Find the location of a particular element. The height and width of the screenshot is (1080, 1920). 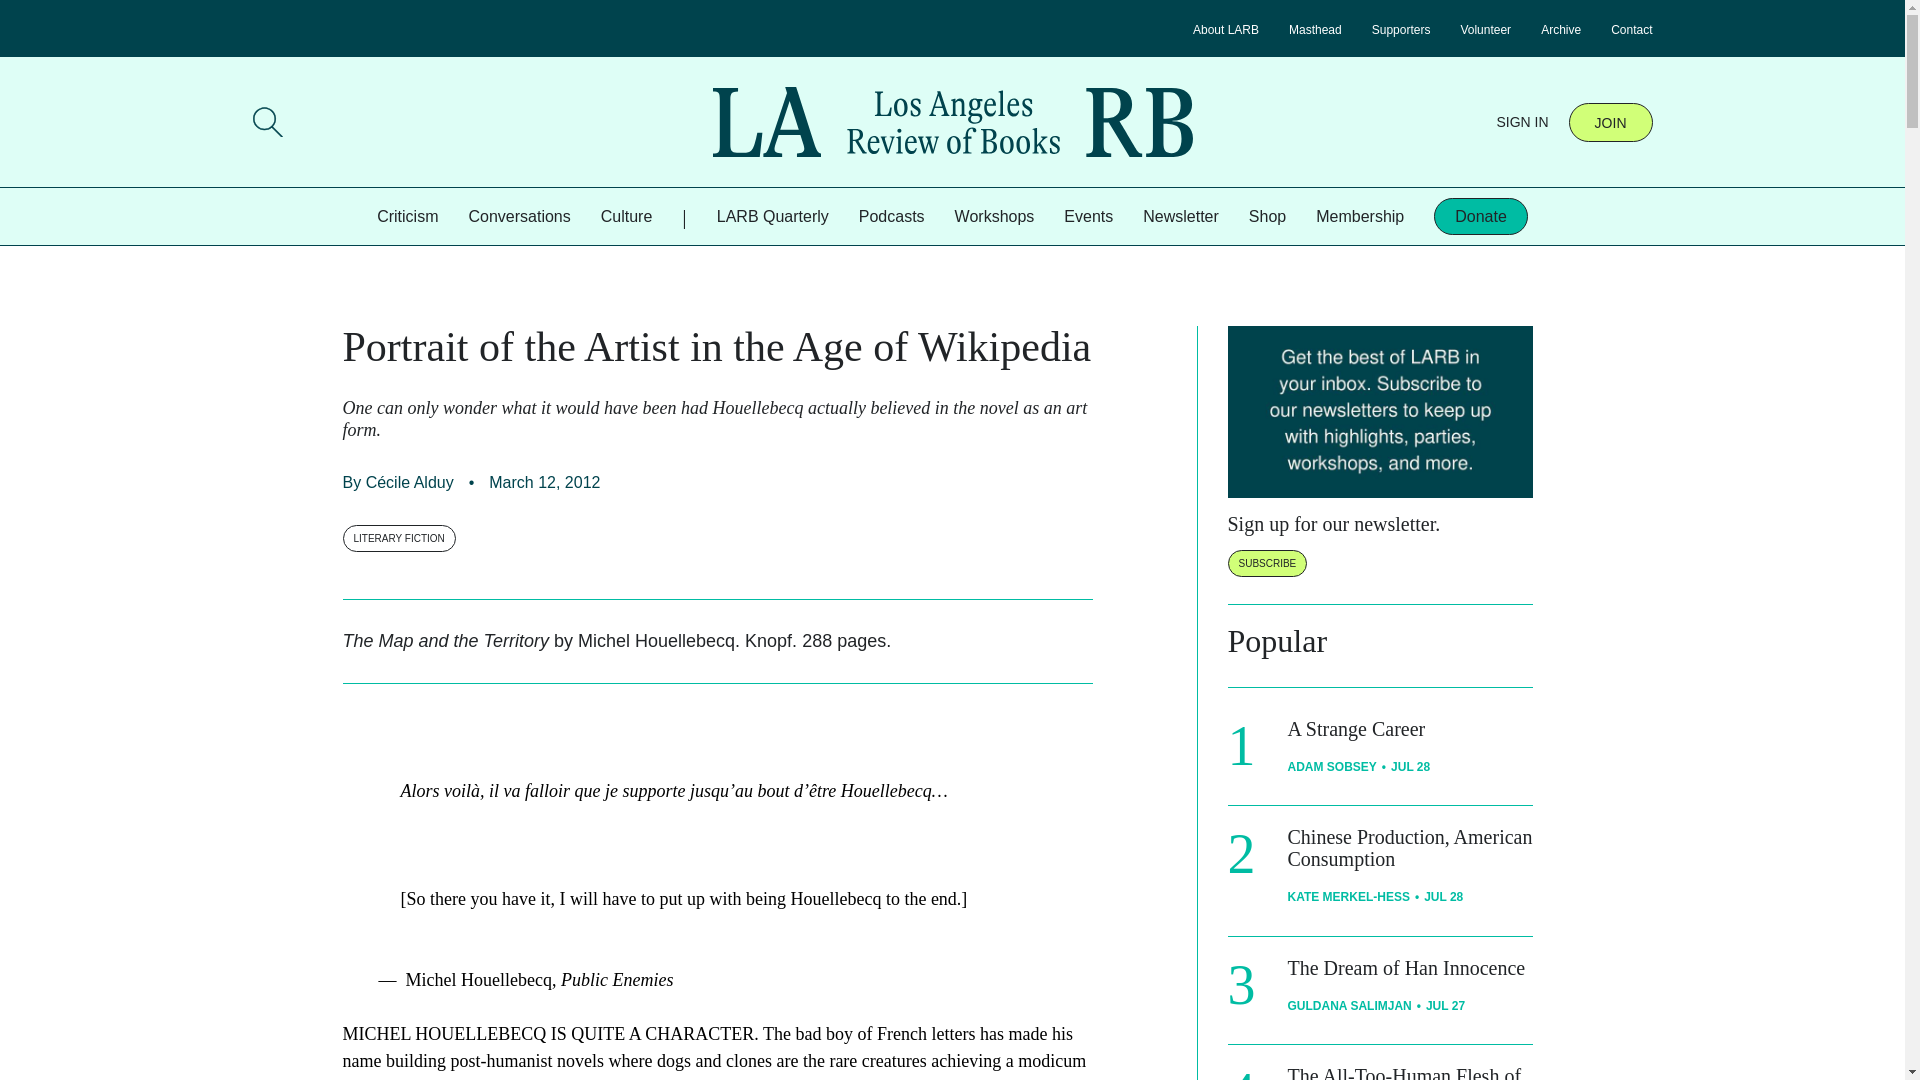

A Strange Career is located at coordinates (1357, 728).